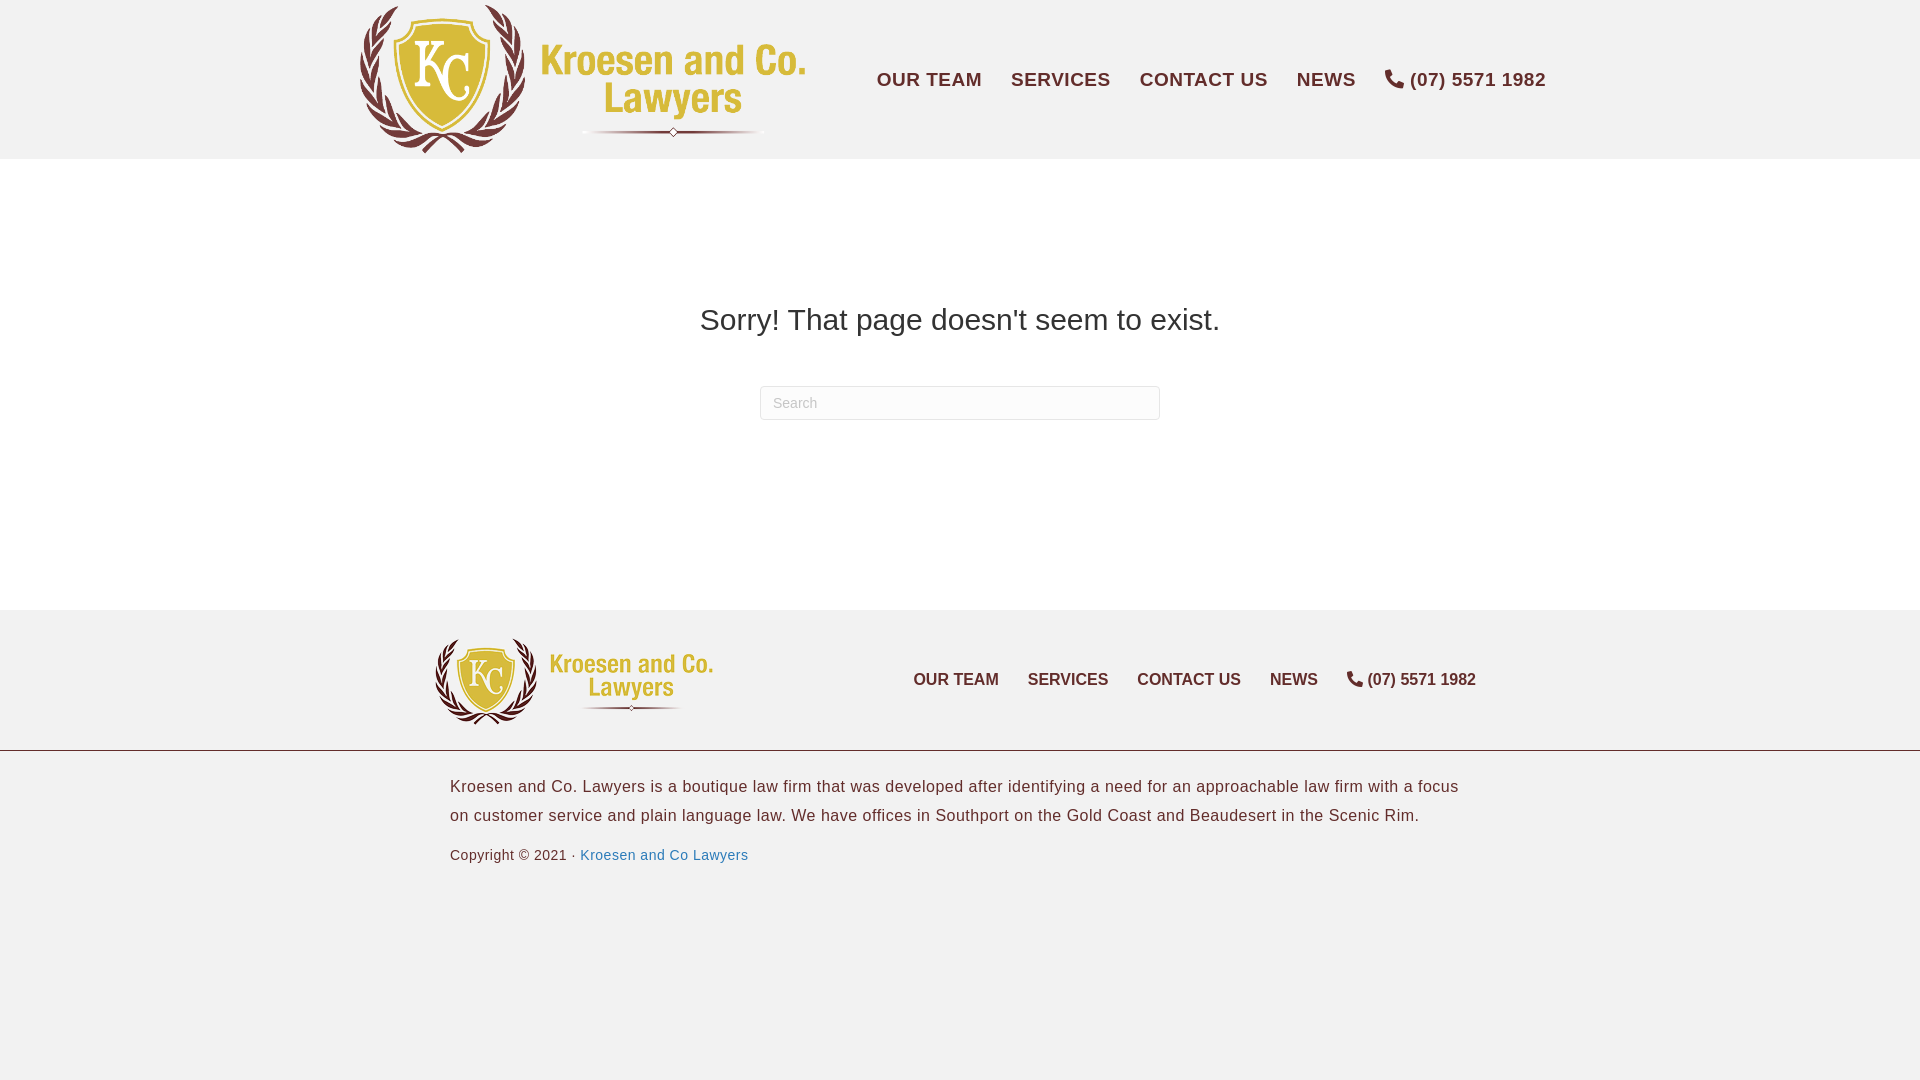 This screenshot has width=1920, height=1080. Describe the element at coordinates (580, 680) in the screenshot. I see `kroesen-and-co-lawyers-logo` at that location.